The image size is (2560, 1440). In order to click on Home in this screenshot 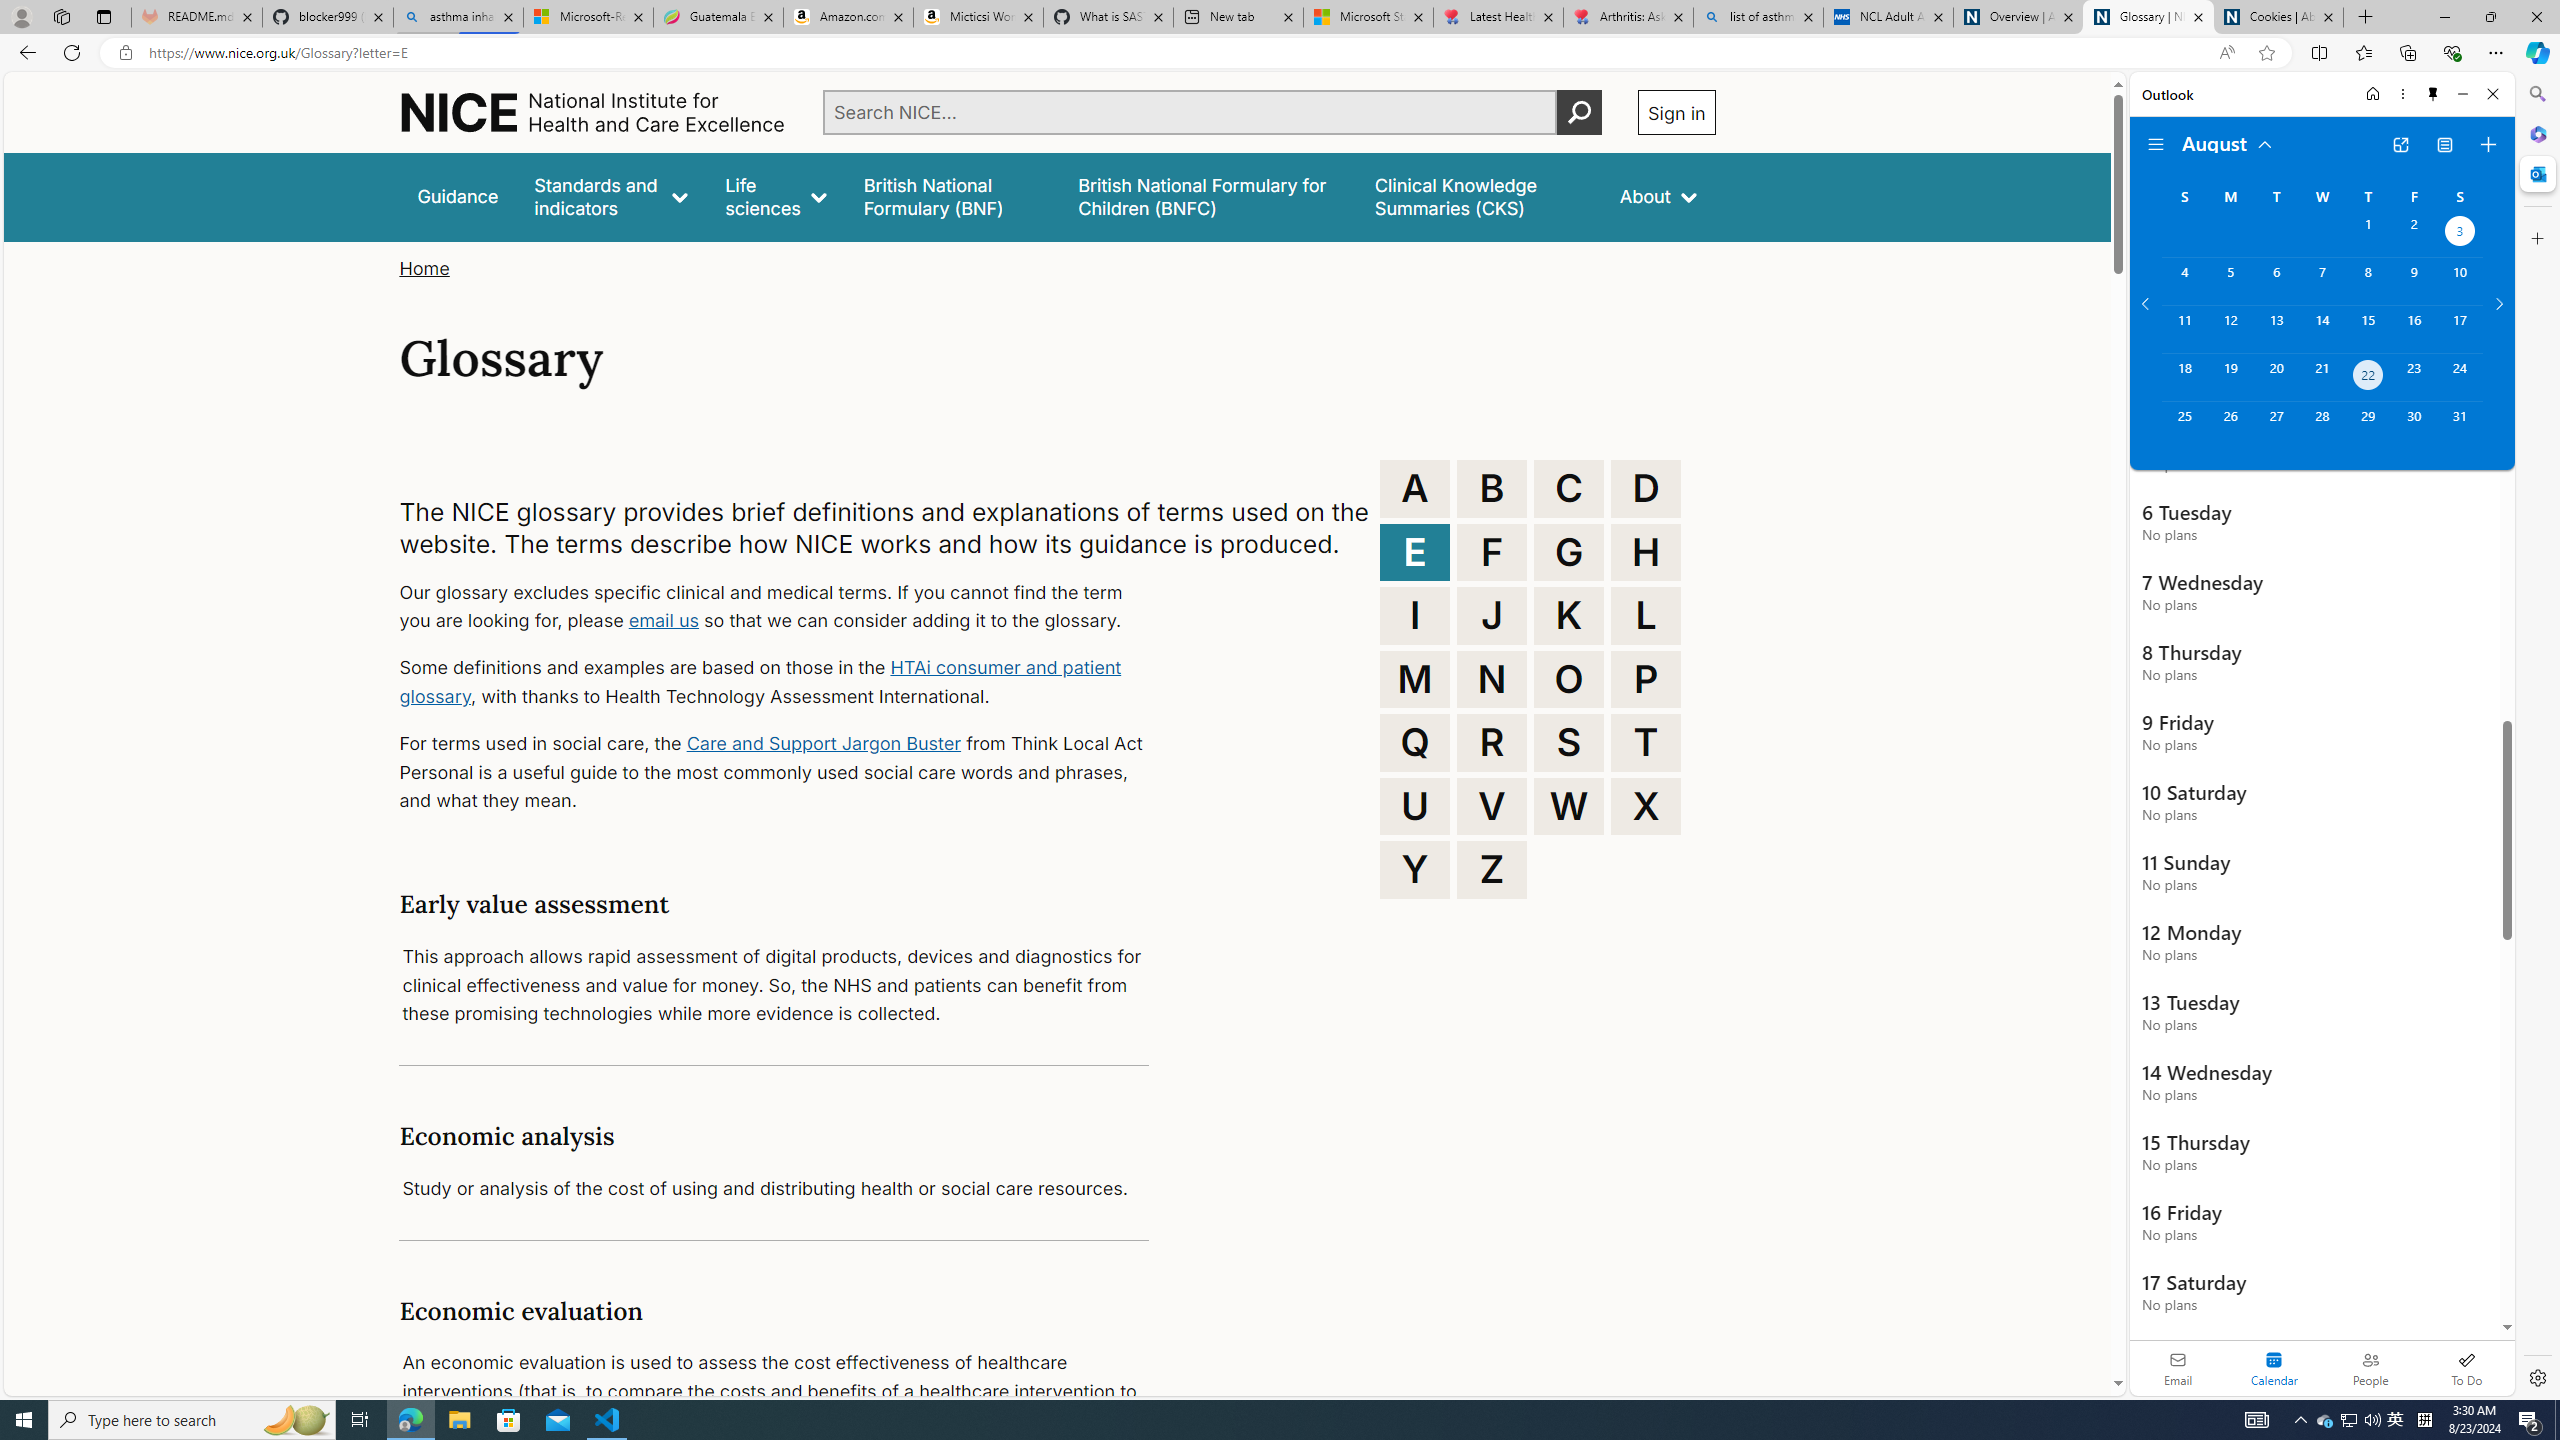, I will do `click(424, 268)`.